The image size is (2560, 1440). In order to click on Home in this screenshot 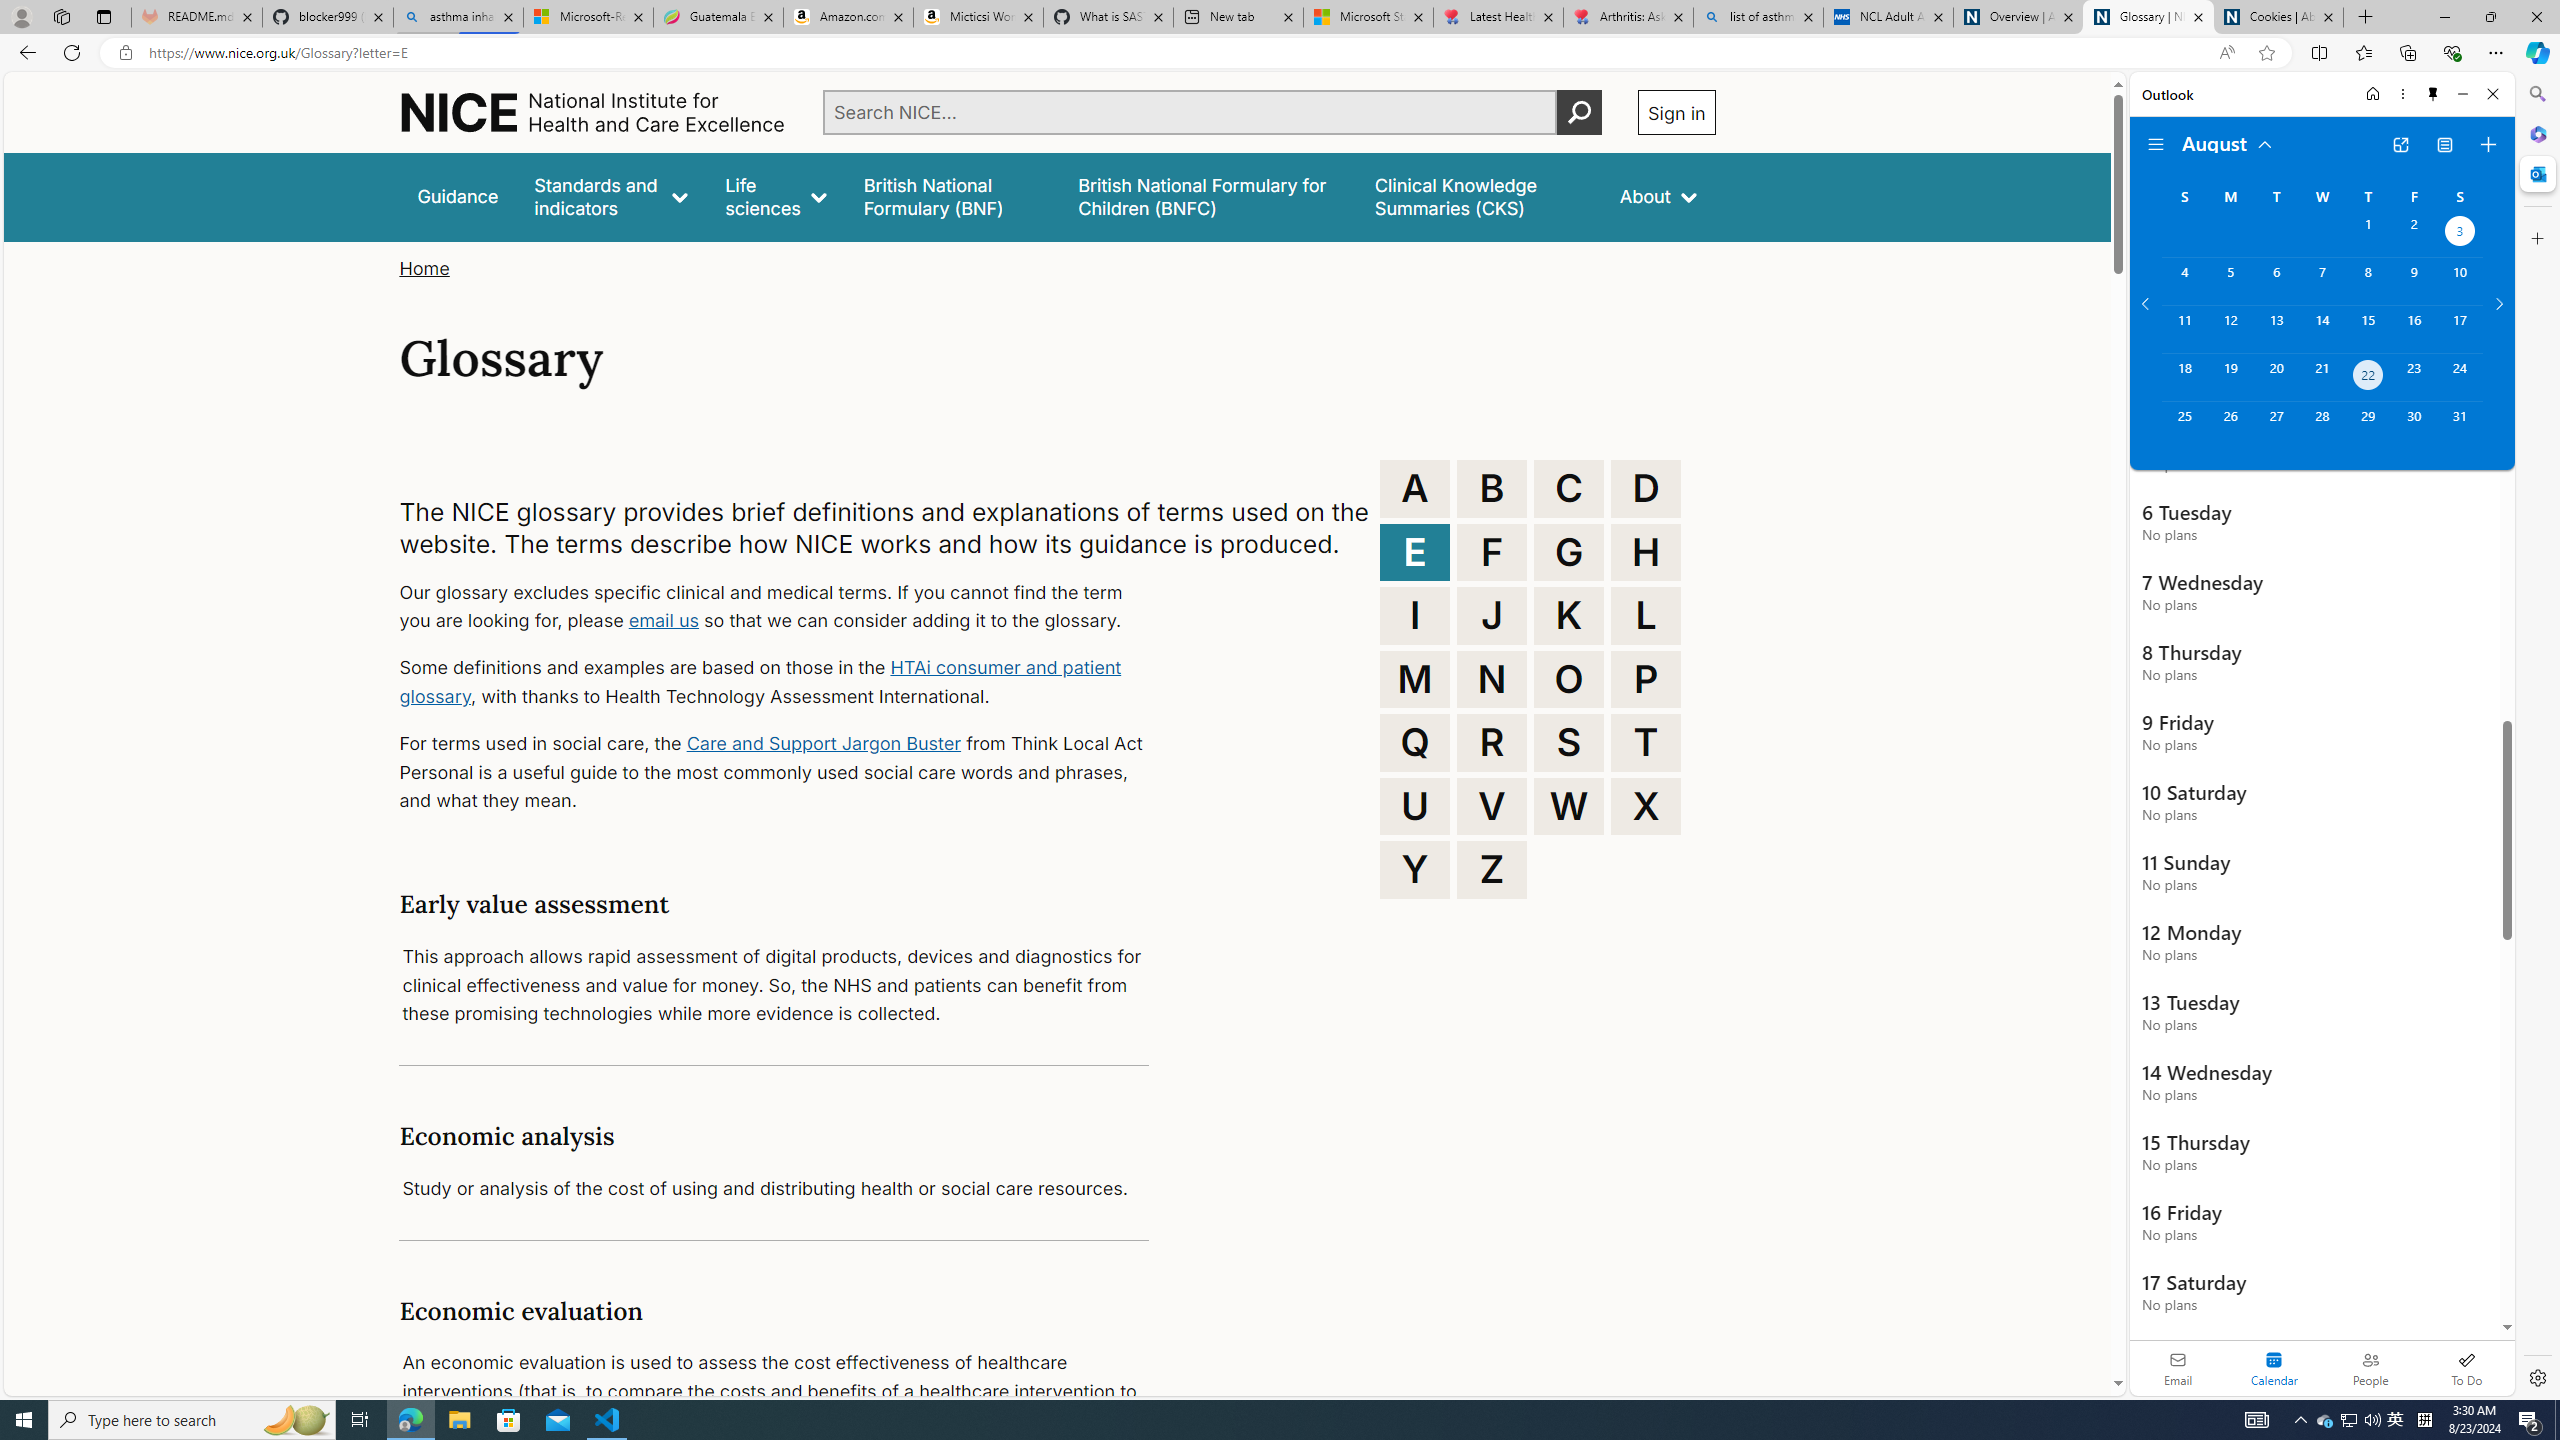, I will do `click(424, 268)`.